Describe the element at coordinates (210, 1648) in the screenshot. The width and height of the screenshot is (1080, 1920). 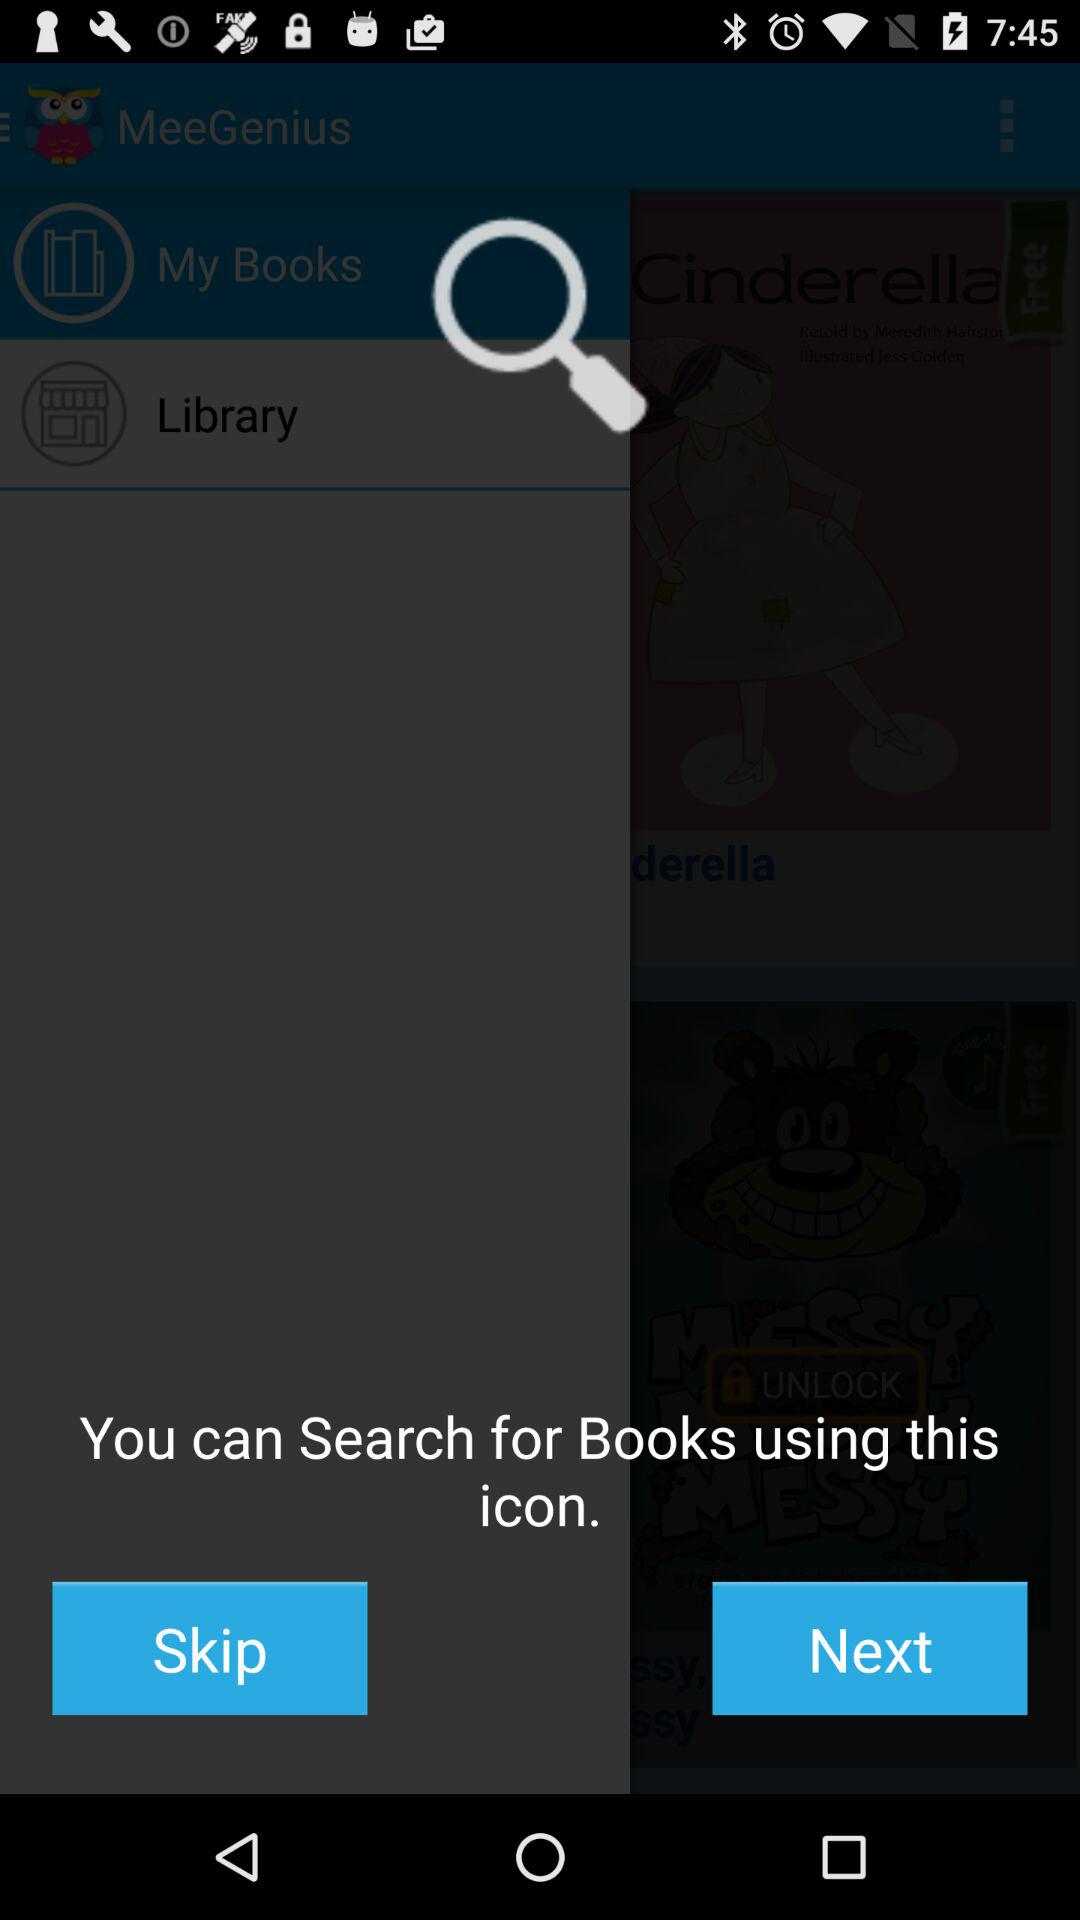
I see `turn on icon to the left of next button` at that location.